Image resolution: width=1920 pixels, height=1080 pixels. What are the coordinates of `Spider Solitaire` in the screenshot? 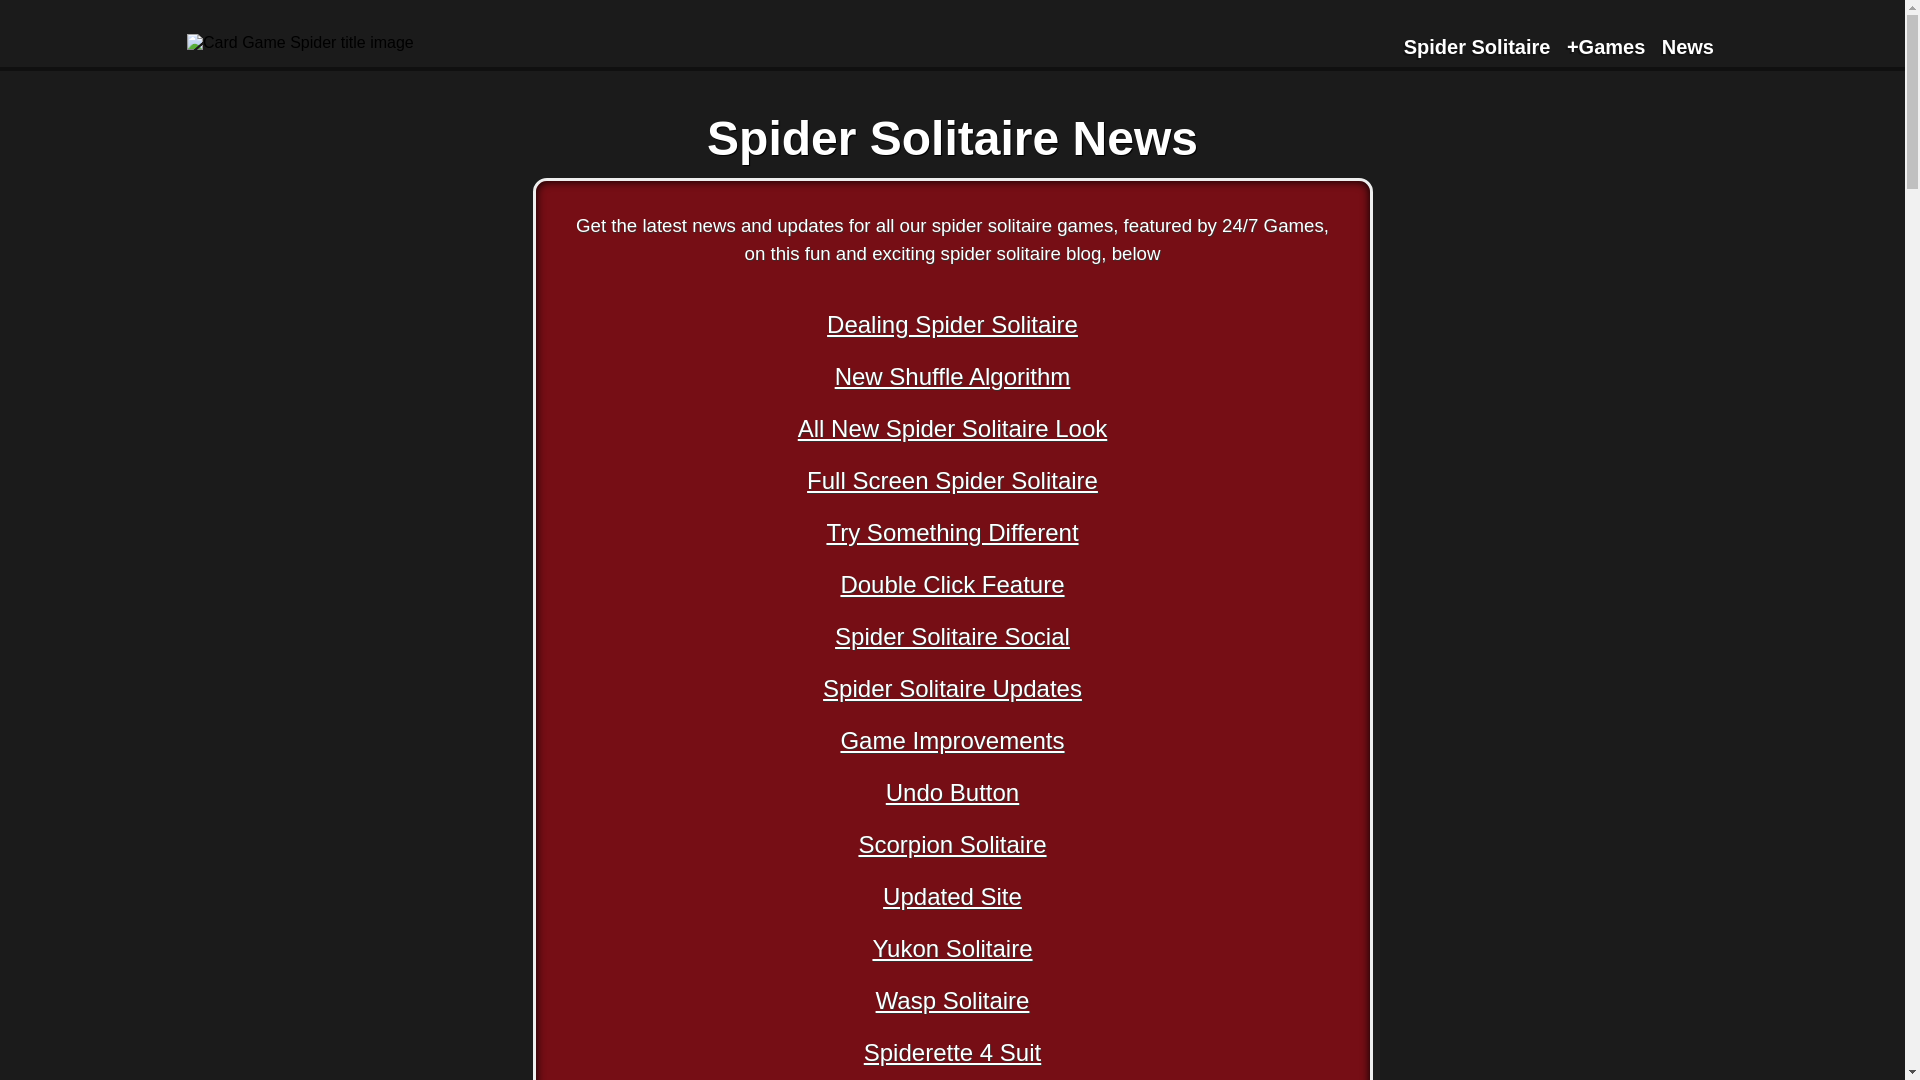 It's located at (1477, 48).